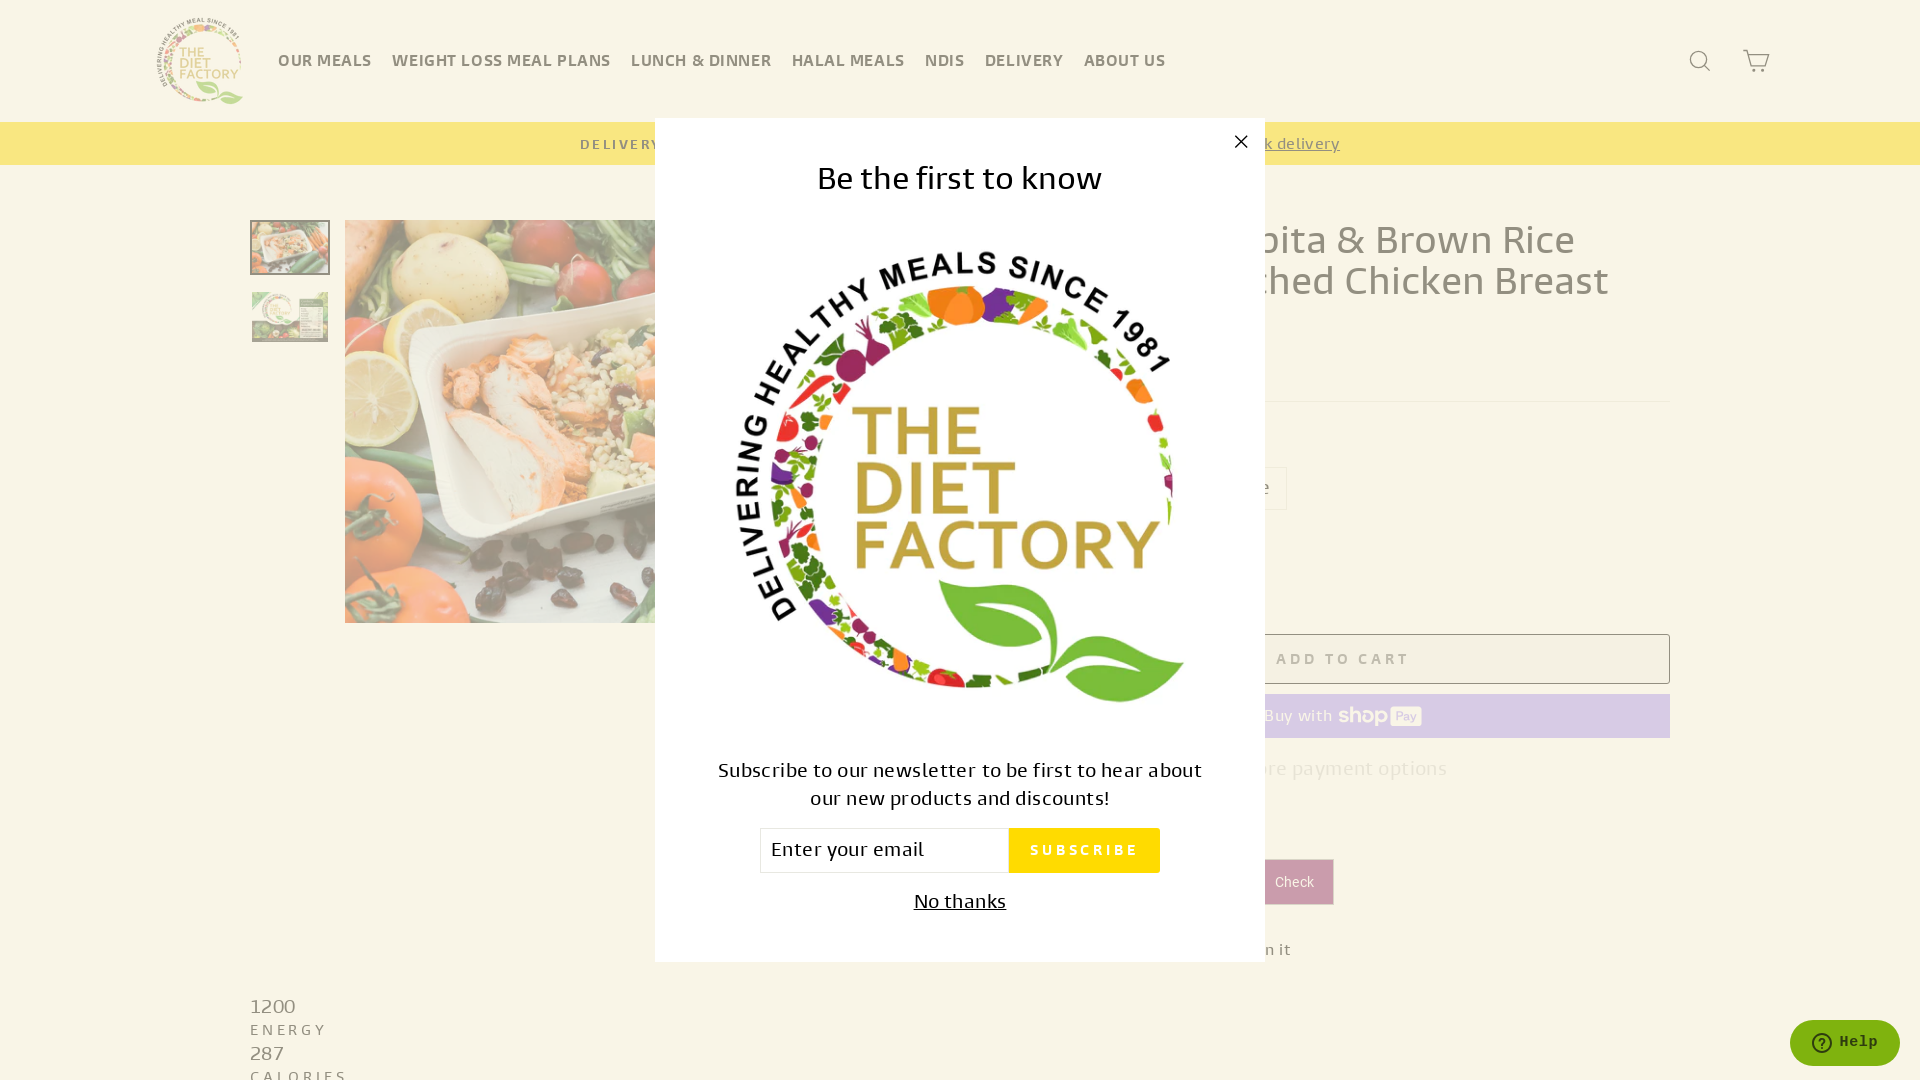 This screenshot has height=1080, width=1920. Describe the element at coordinates (1294, 882) in the screenshot. I see `Check` at that location.